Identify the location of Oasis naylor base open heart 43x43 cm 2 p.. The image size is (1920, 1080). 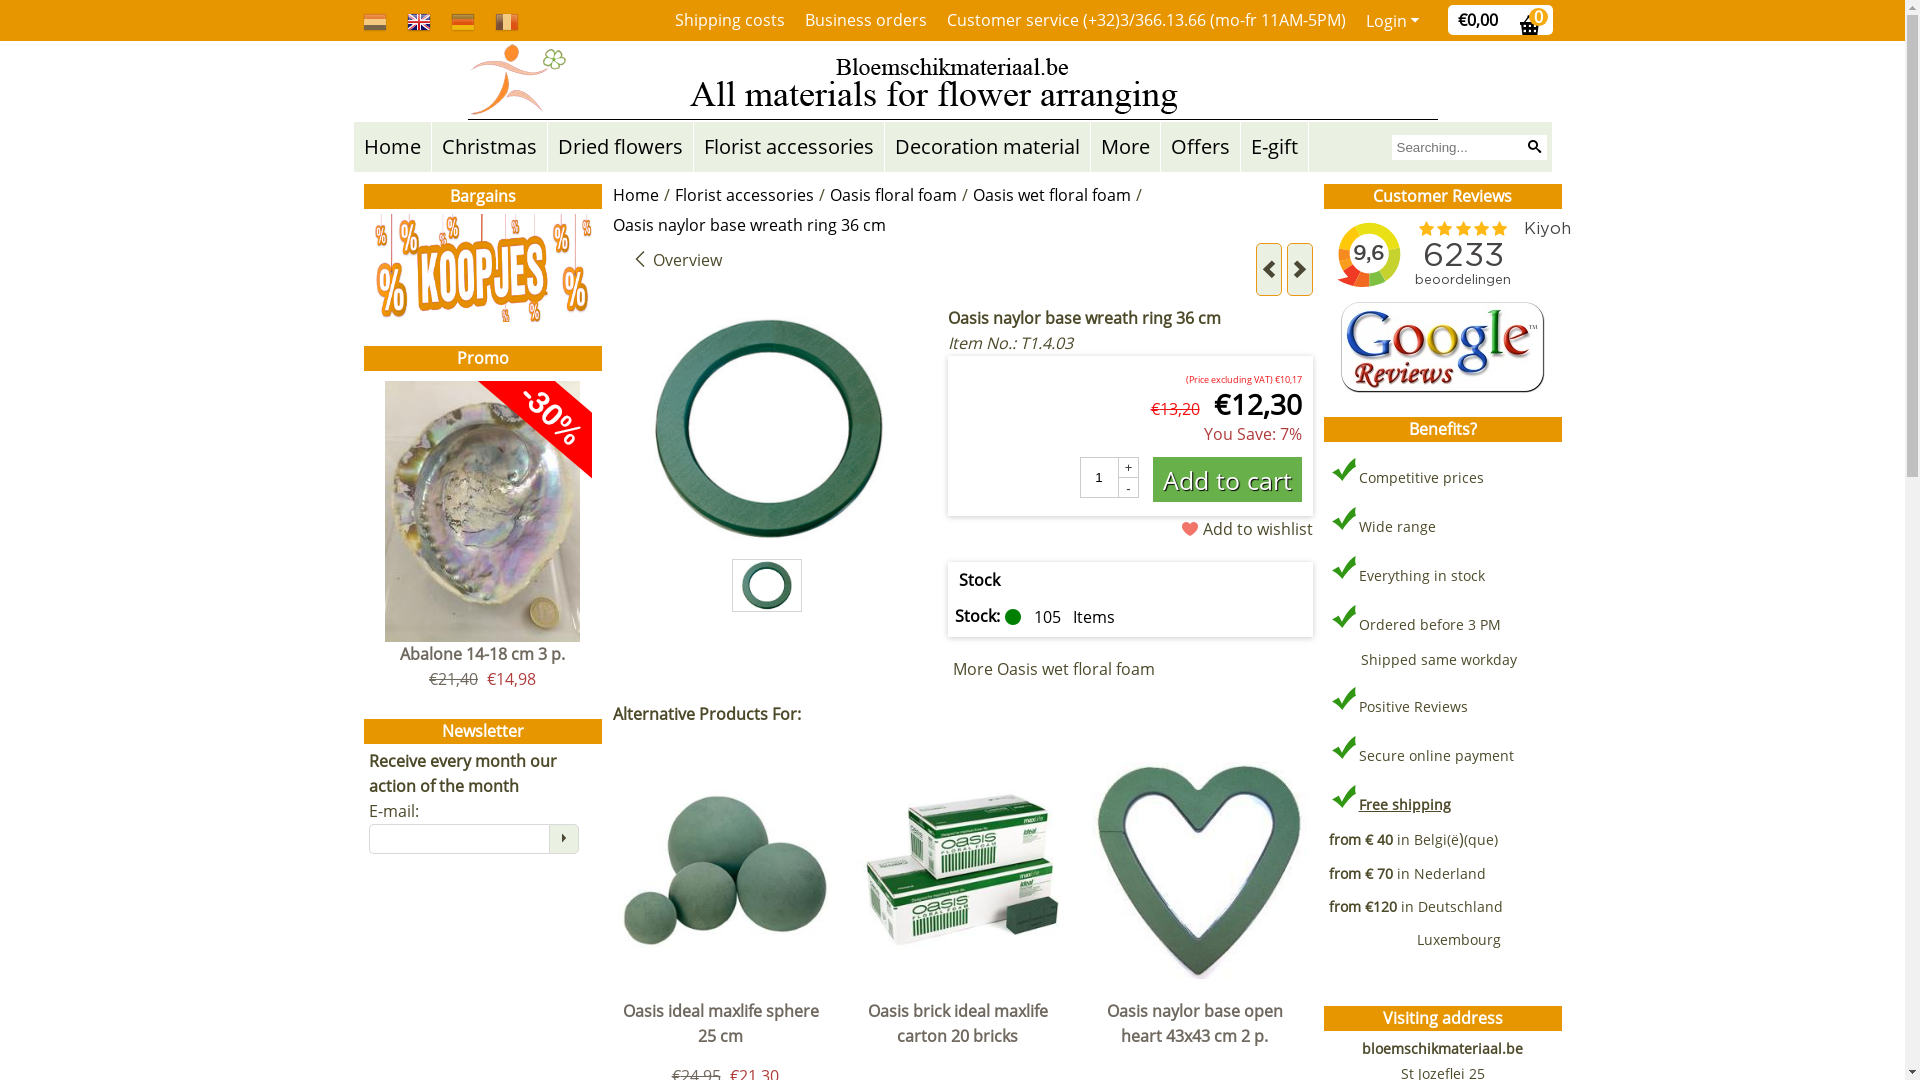
(1200, 1029).